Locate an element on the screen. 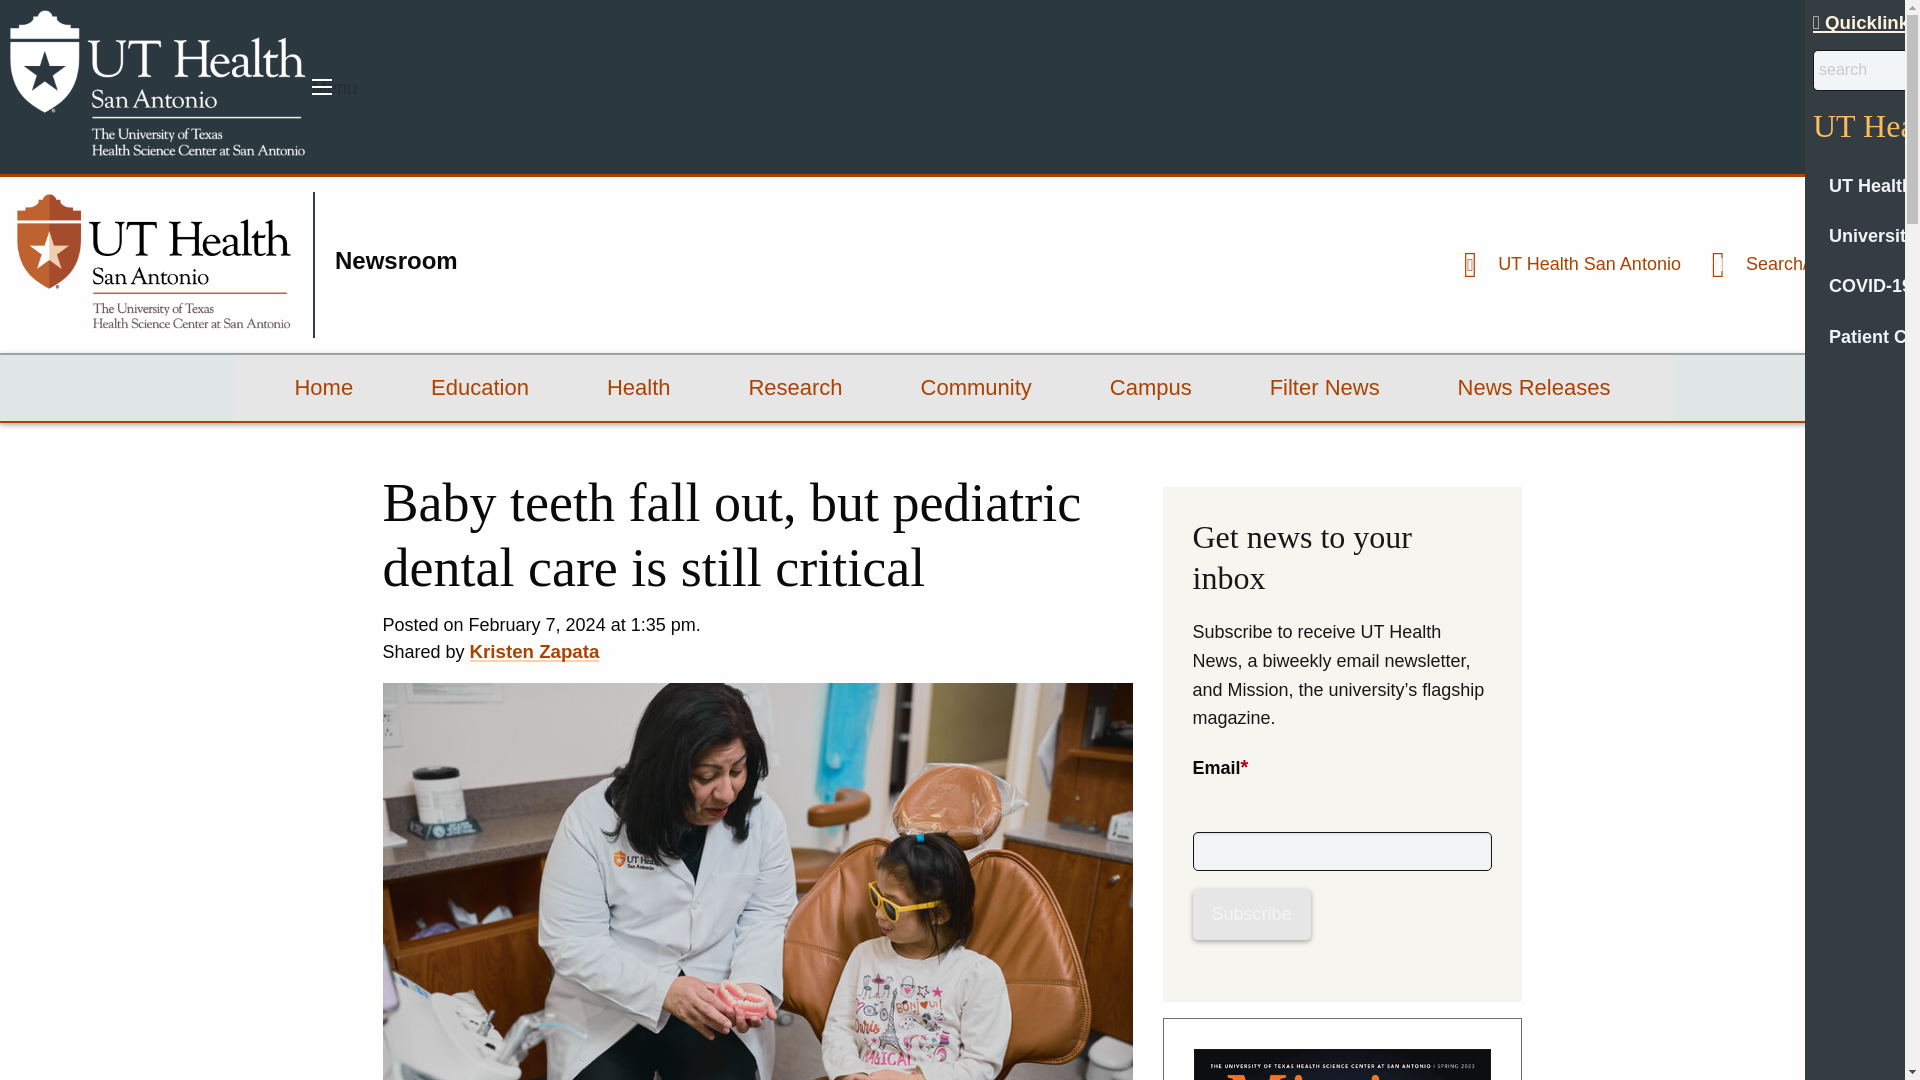  Research is located at coordinates (794, 388).